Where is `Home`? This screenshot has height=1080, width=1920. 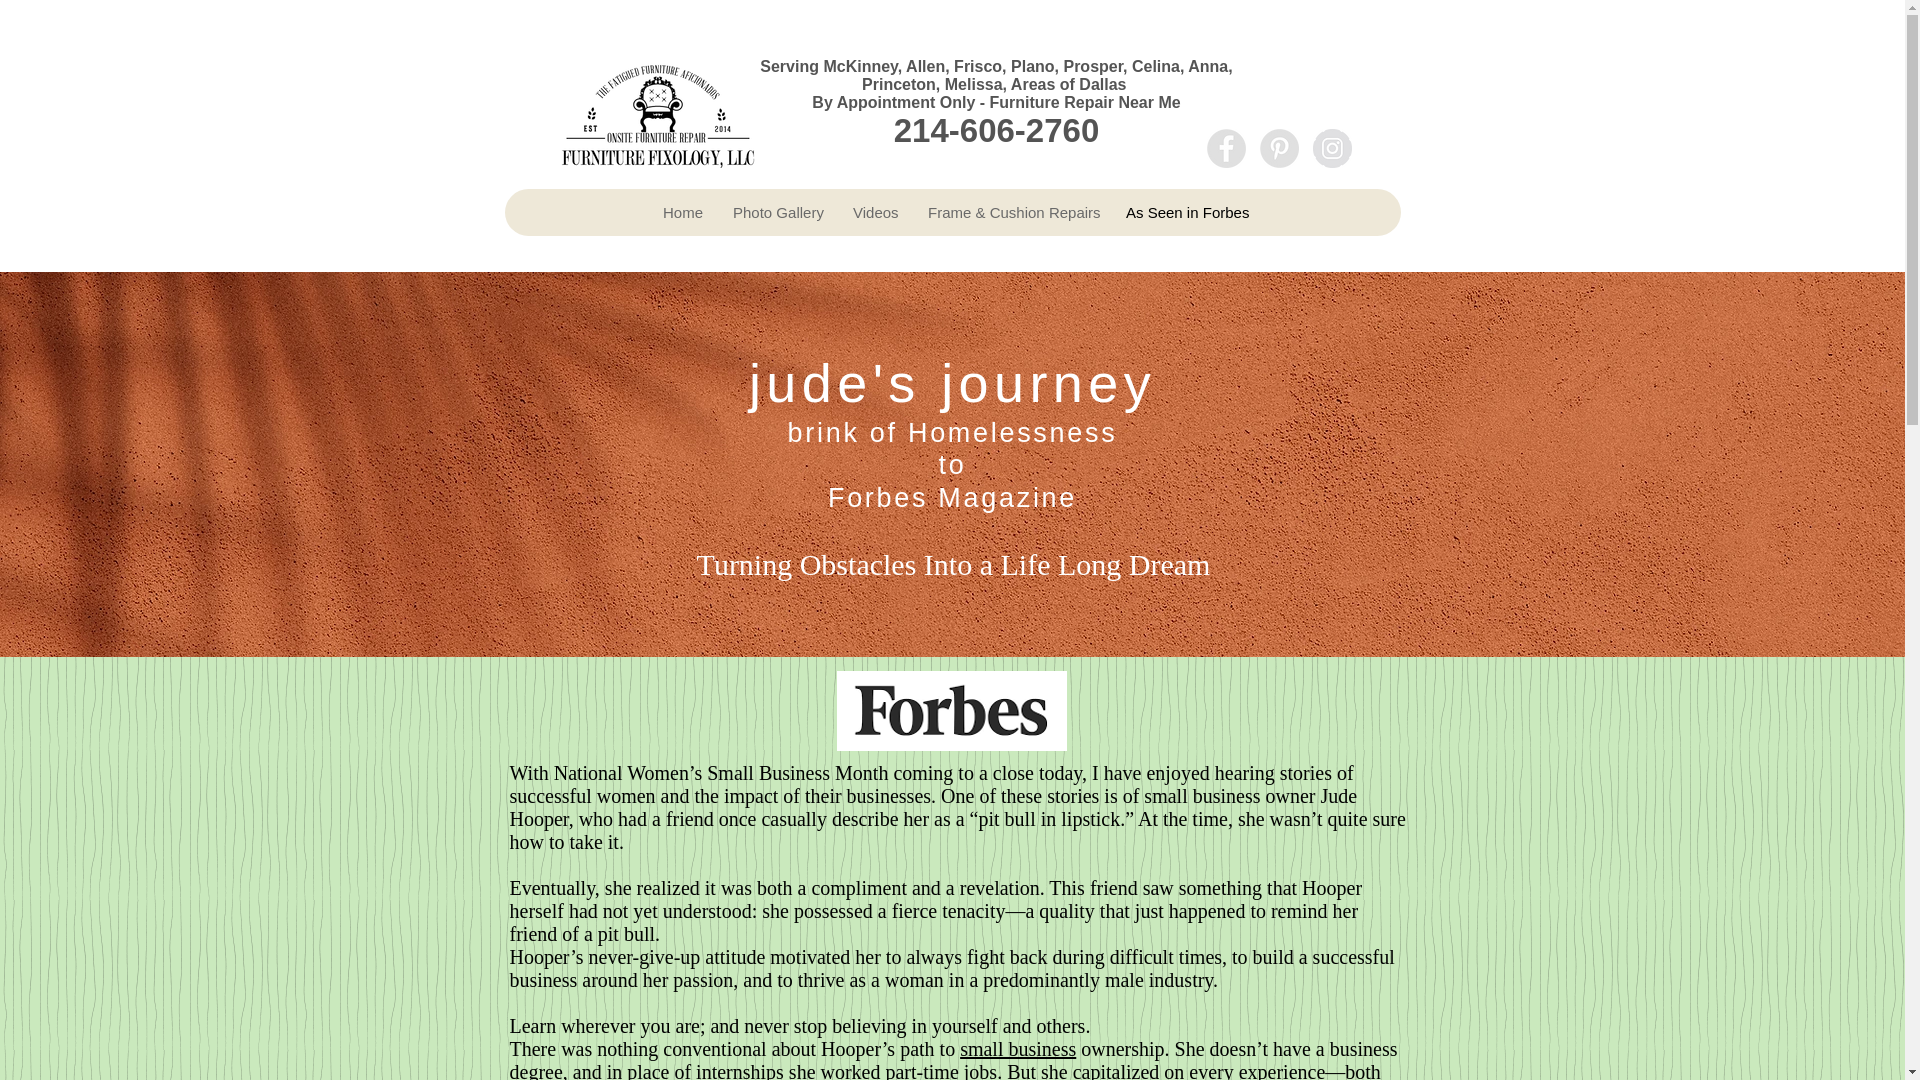
Home is located at coordinates (682, 212).